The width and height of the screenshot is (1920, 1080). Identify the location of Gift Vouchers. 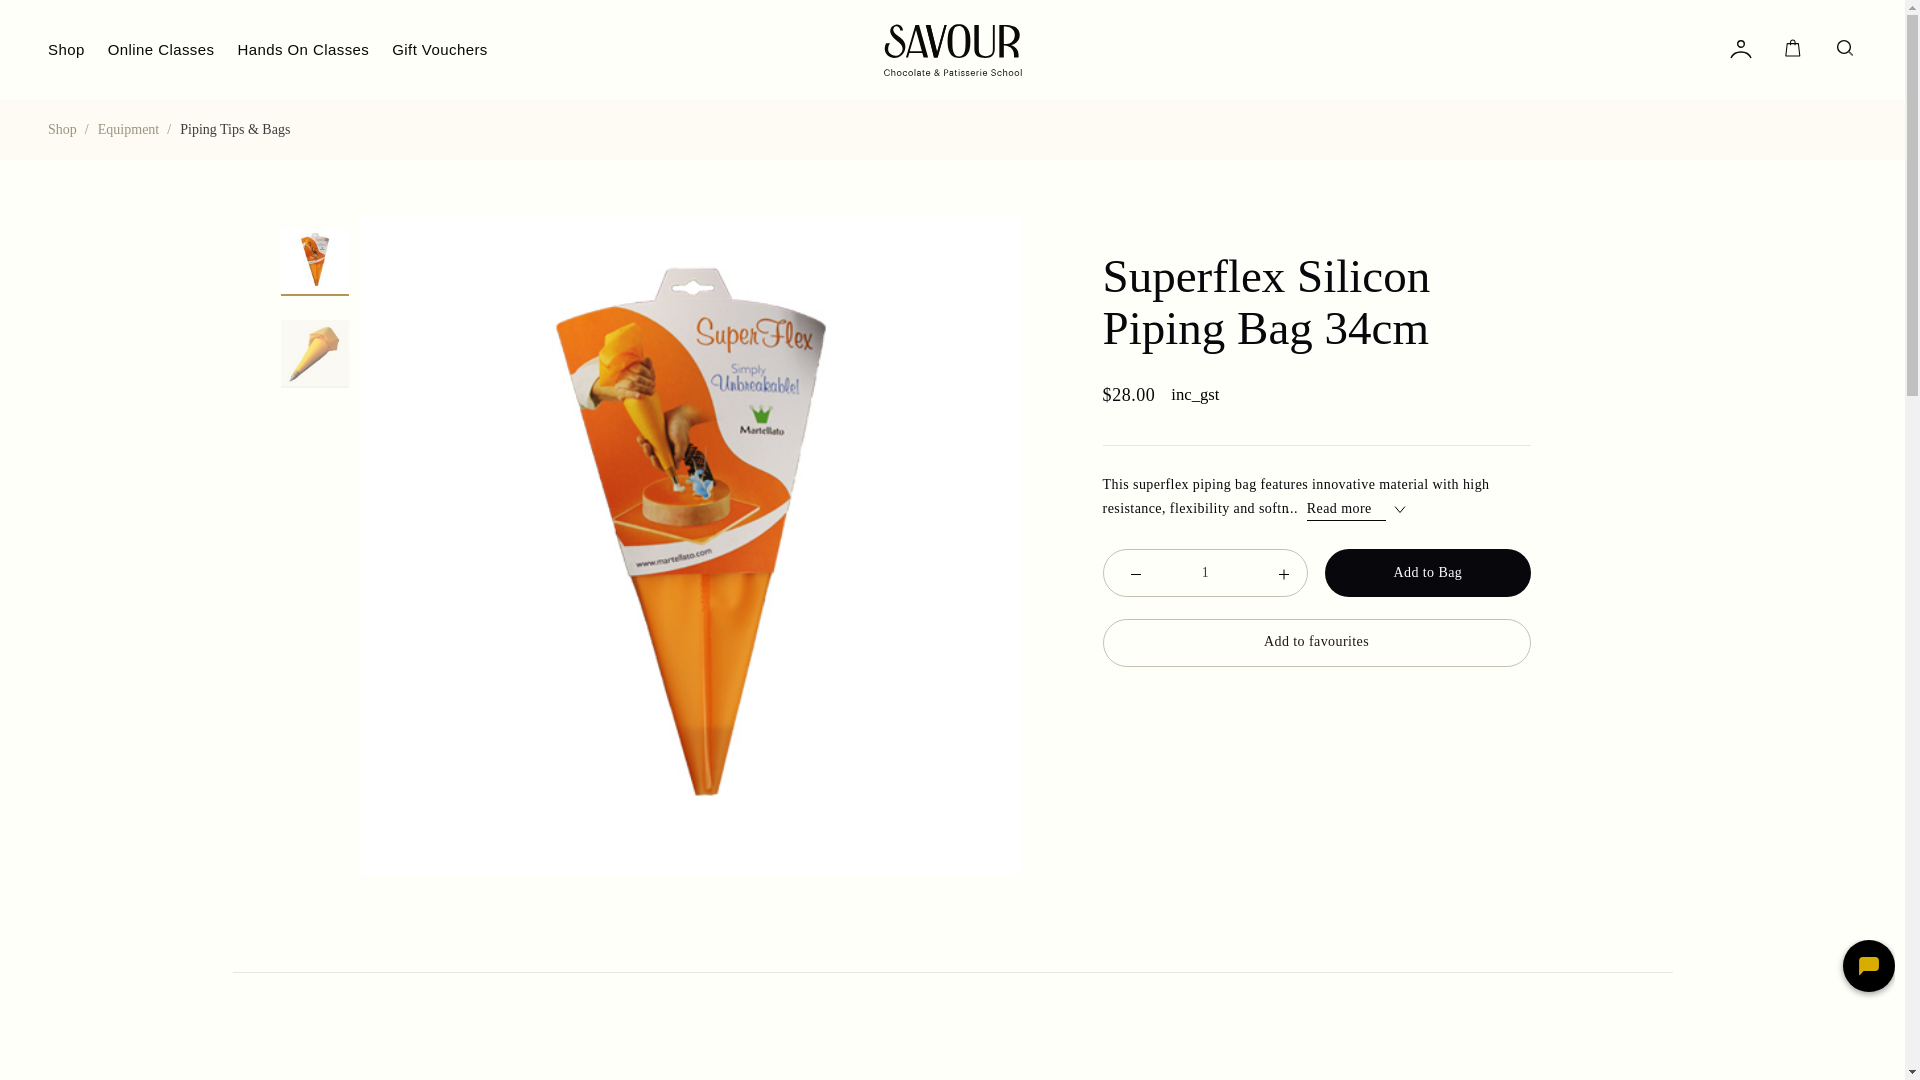
(439, 50).